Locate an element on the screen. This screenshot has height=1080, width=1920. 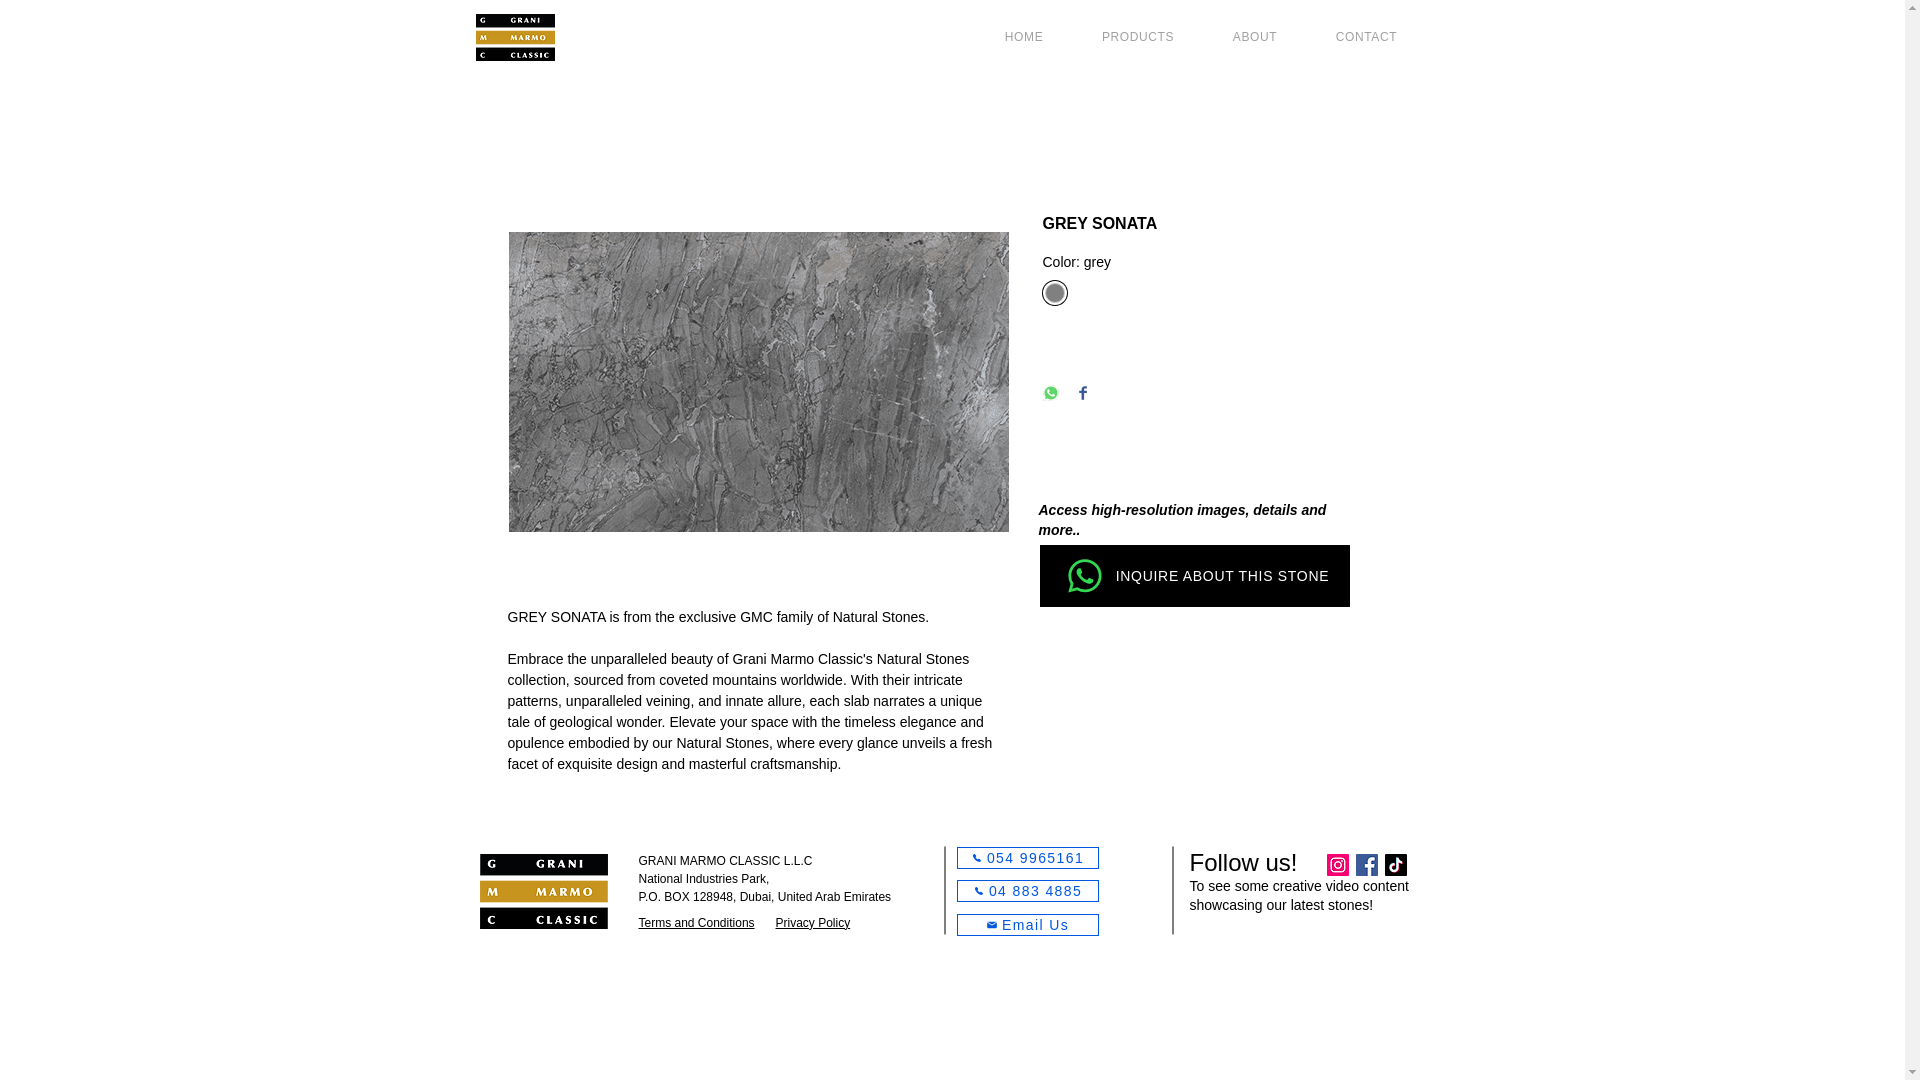
054 9965161 is located at coordinates (1027, 858).